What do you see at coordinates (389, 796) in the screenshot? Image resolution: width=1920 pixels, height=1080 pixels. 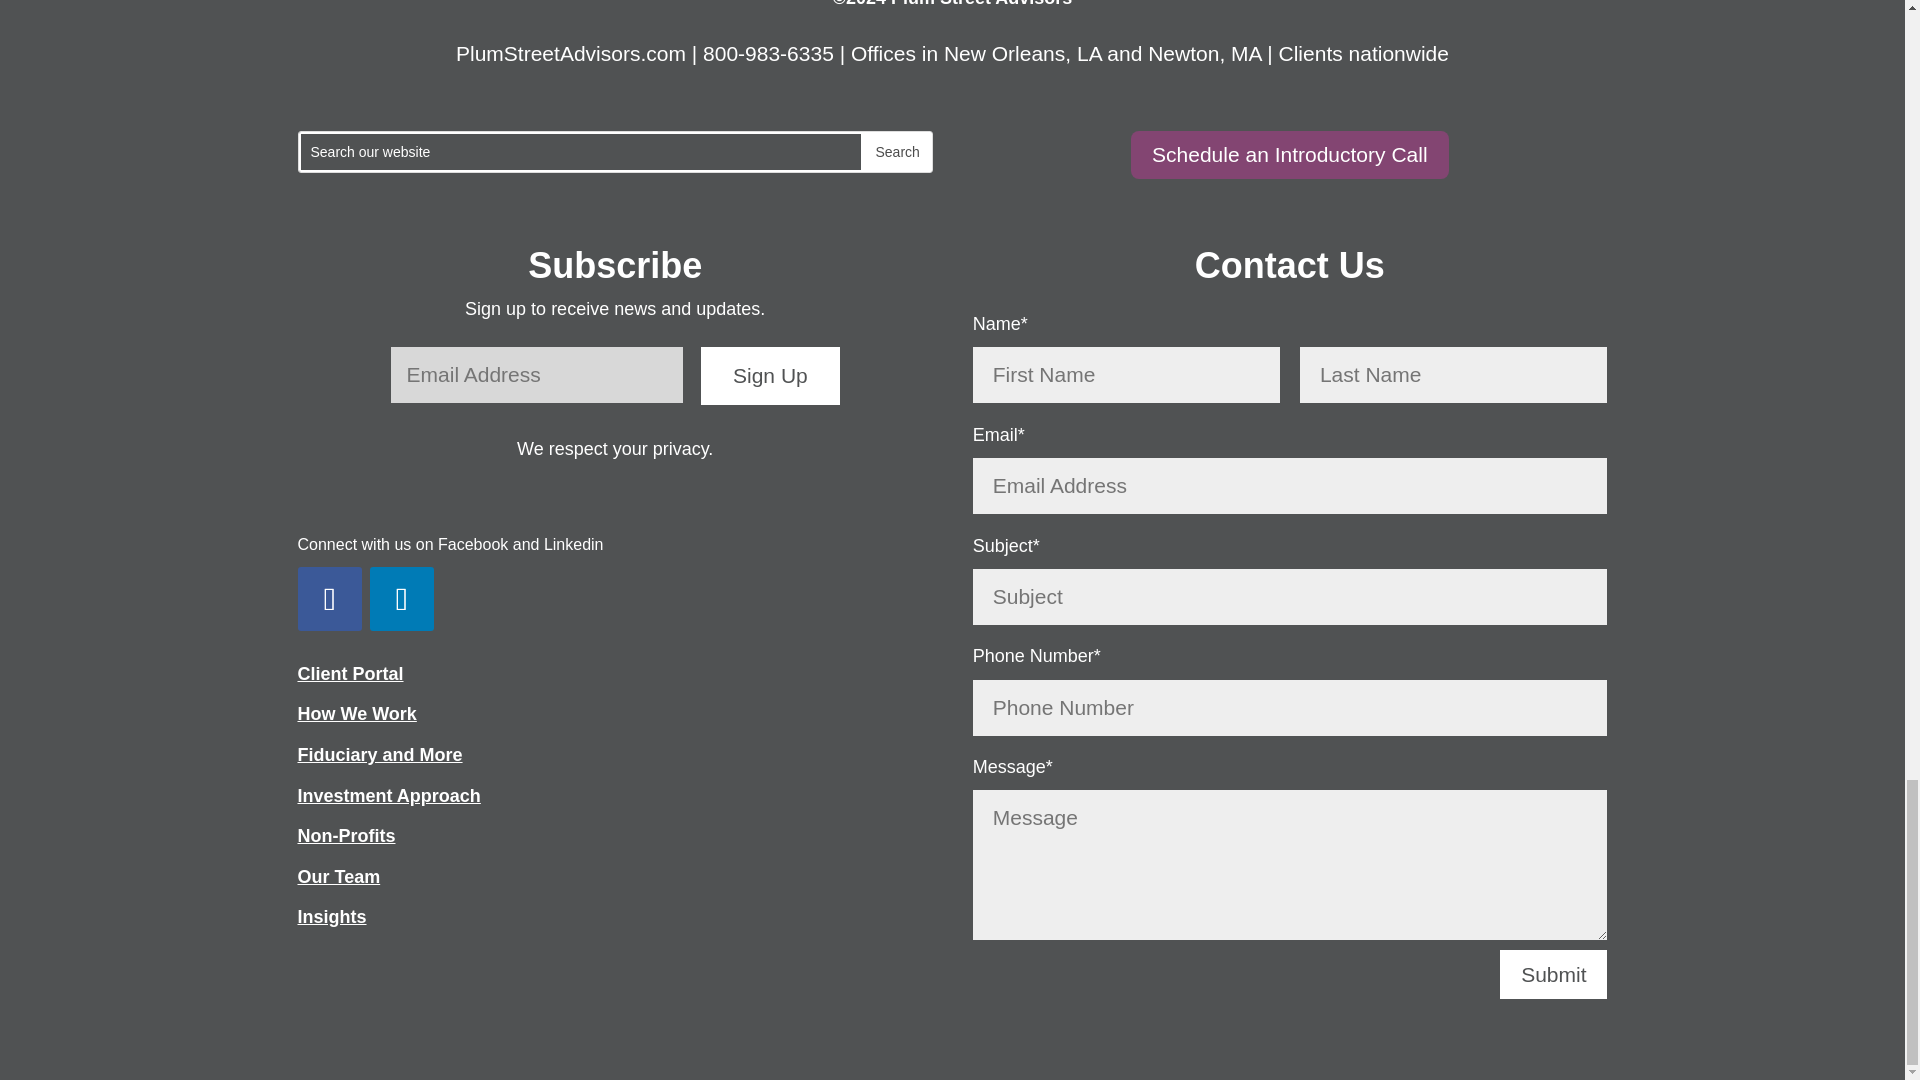 I see `Investment Approach` at bounding box center [389, 796].